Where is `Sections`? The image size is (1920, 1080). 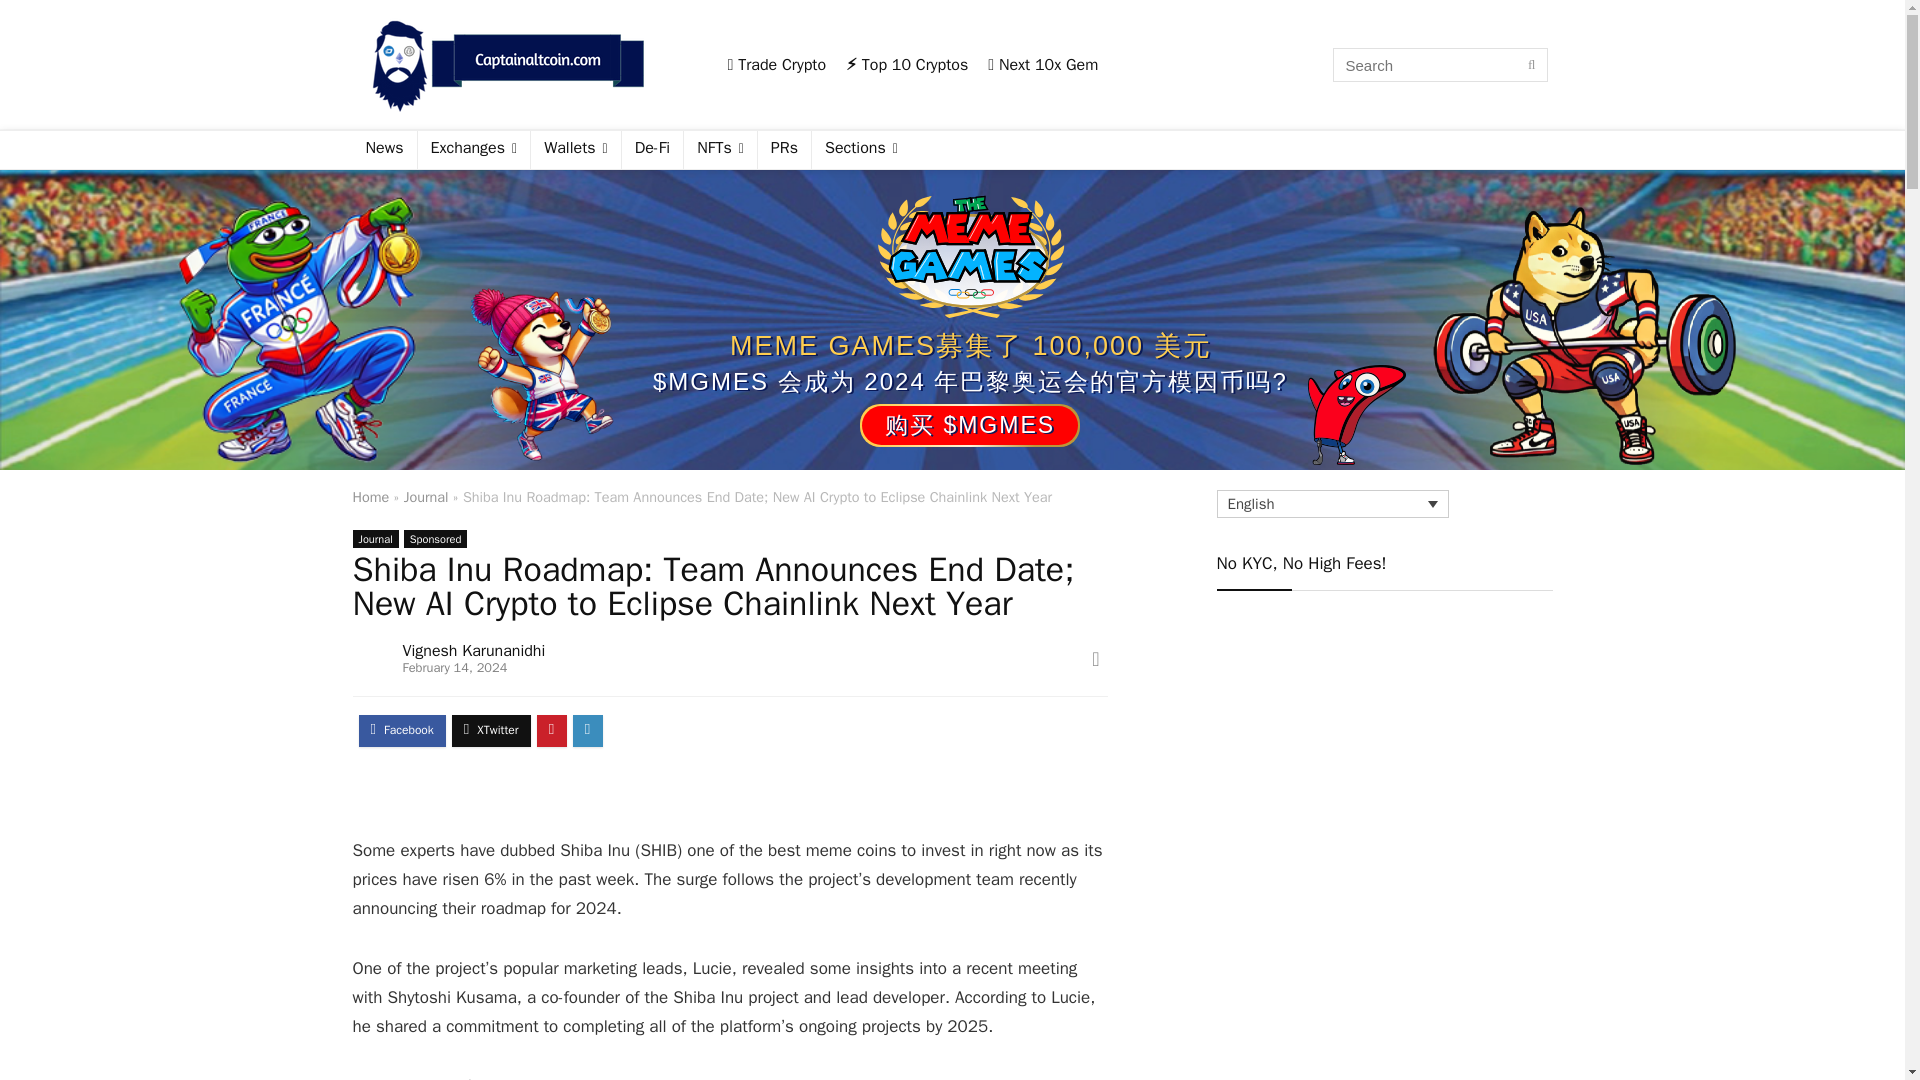
Sections is located at coordinates (861, 149).